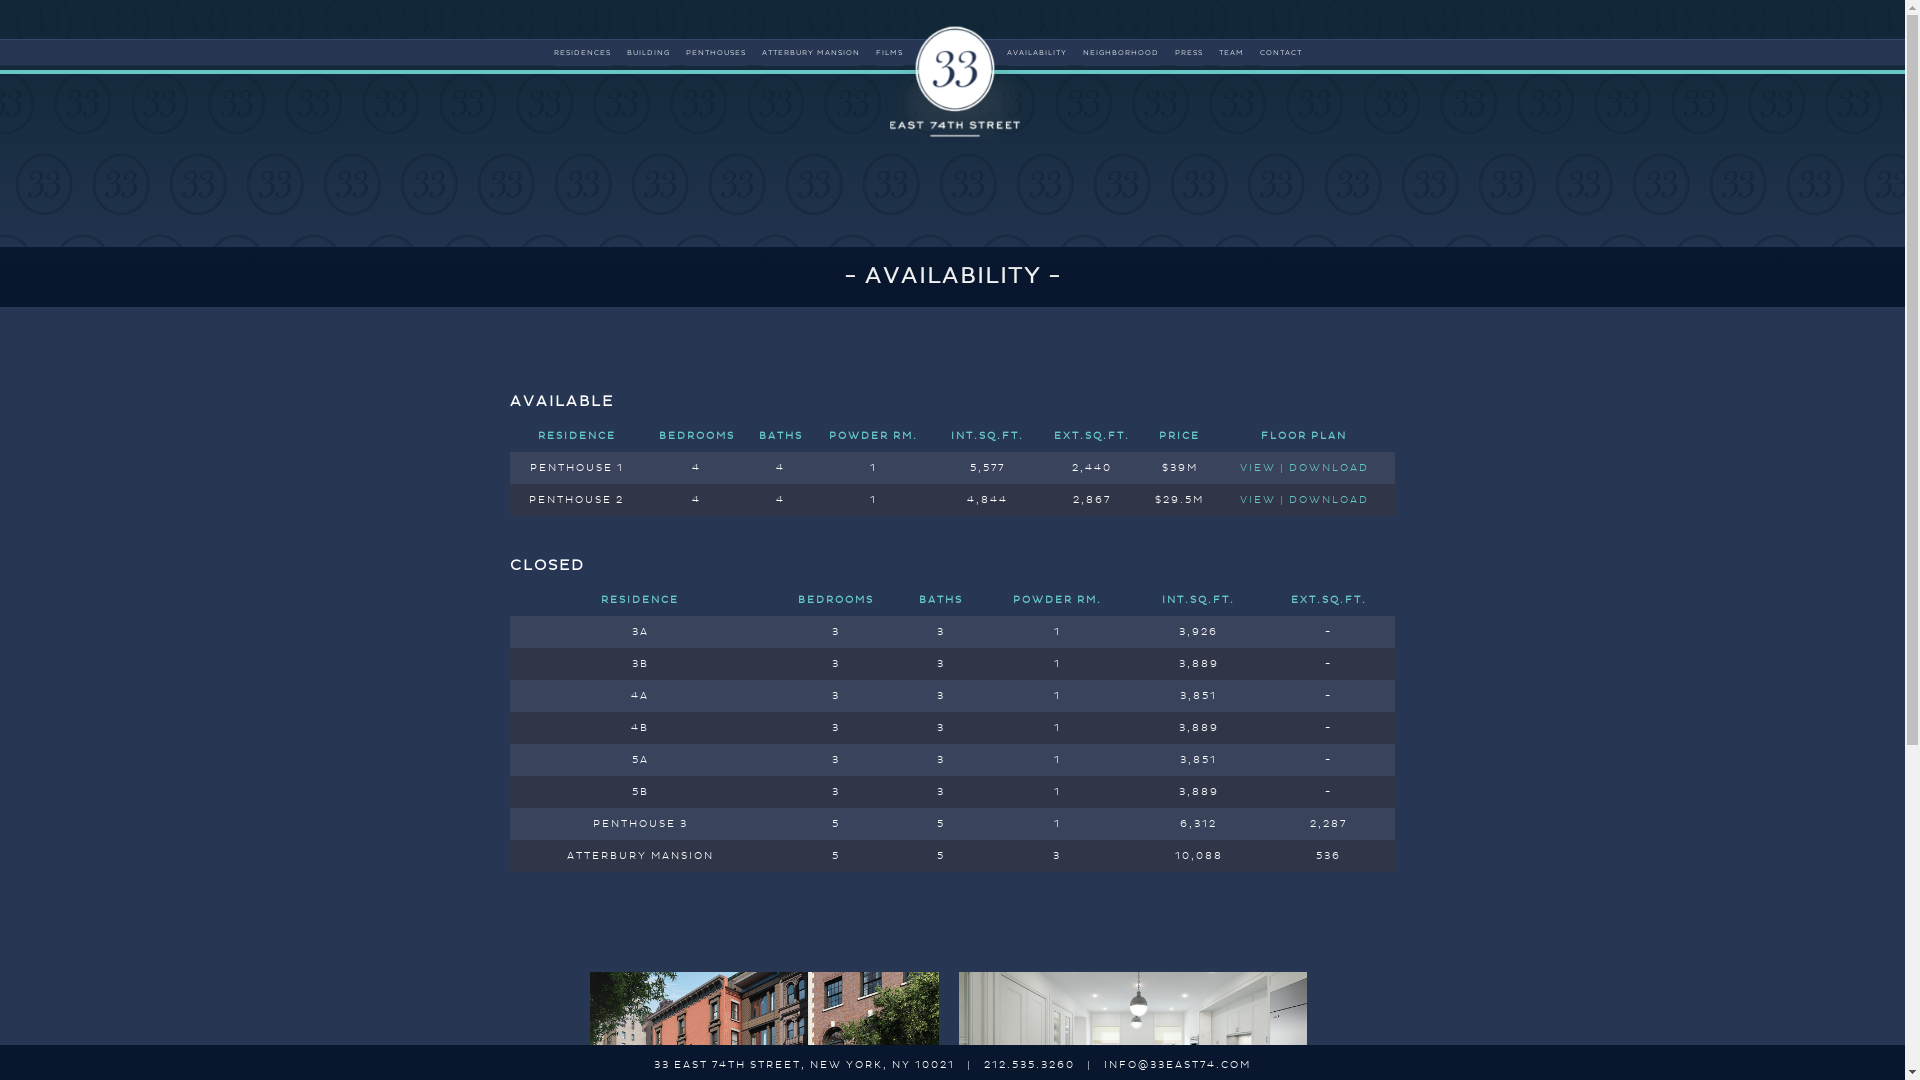 The height and width of the screenshot is (1080, 1920). What do you see at coordinates (1258, 468) in the screenshot?
I see `VIEW` at bounding box center [1258, 468].